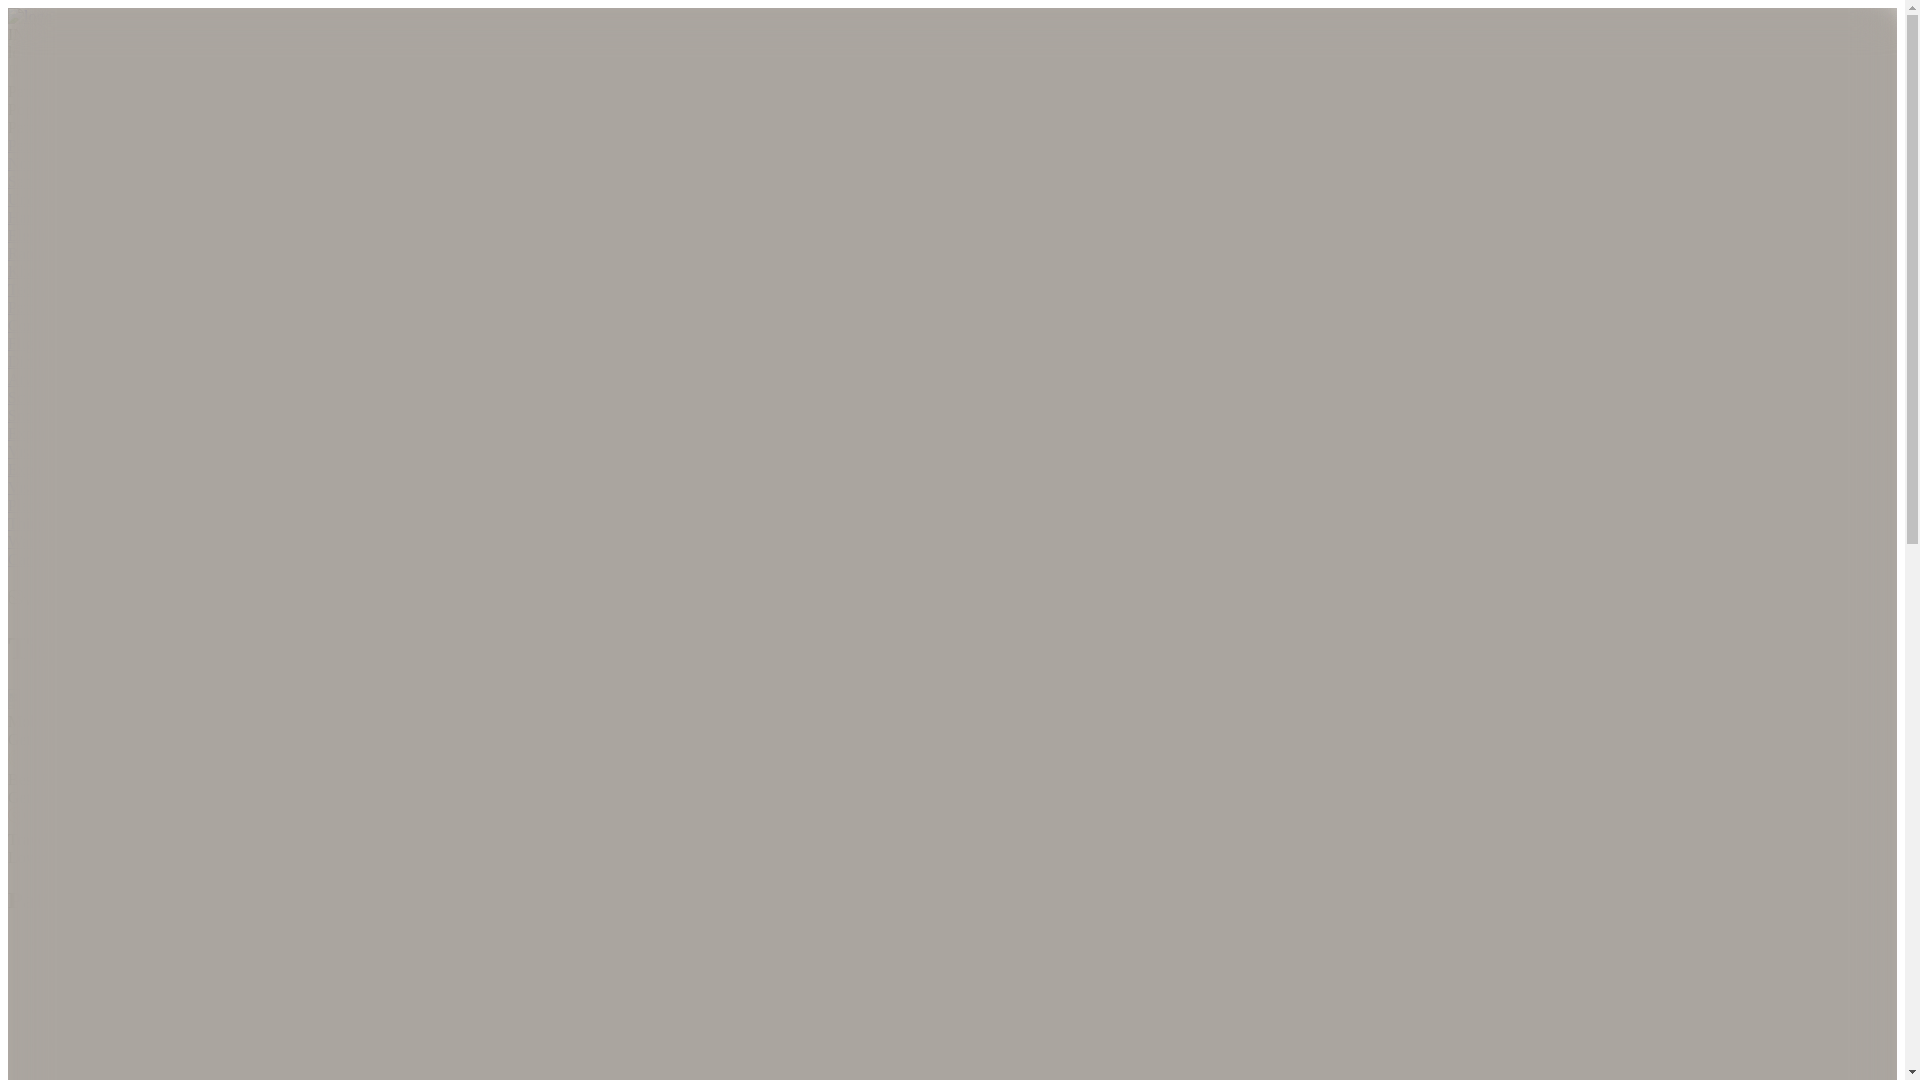  I want to click on Elephant Village Pattaya Tickets, so click(111, 235).